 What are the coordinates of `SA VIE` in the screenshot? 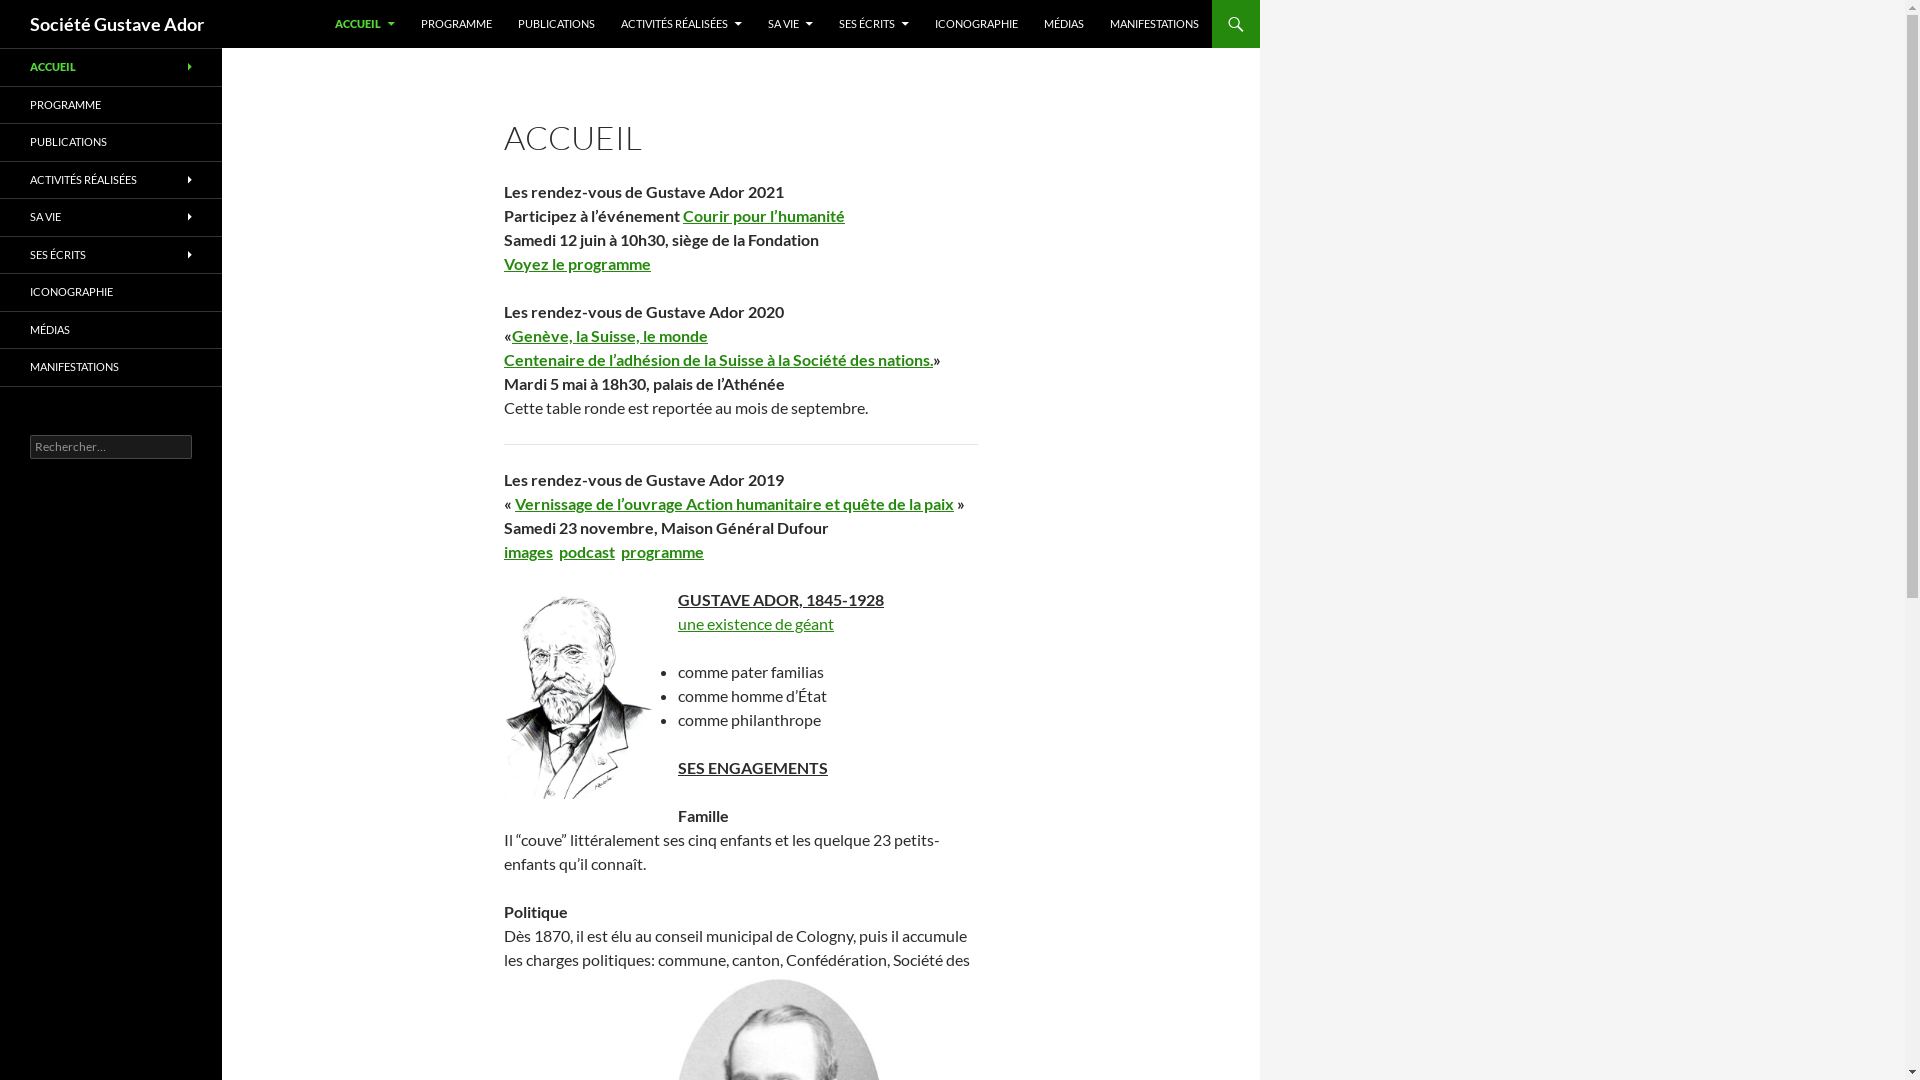 It's located at (790, 24).